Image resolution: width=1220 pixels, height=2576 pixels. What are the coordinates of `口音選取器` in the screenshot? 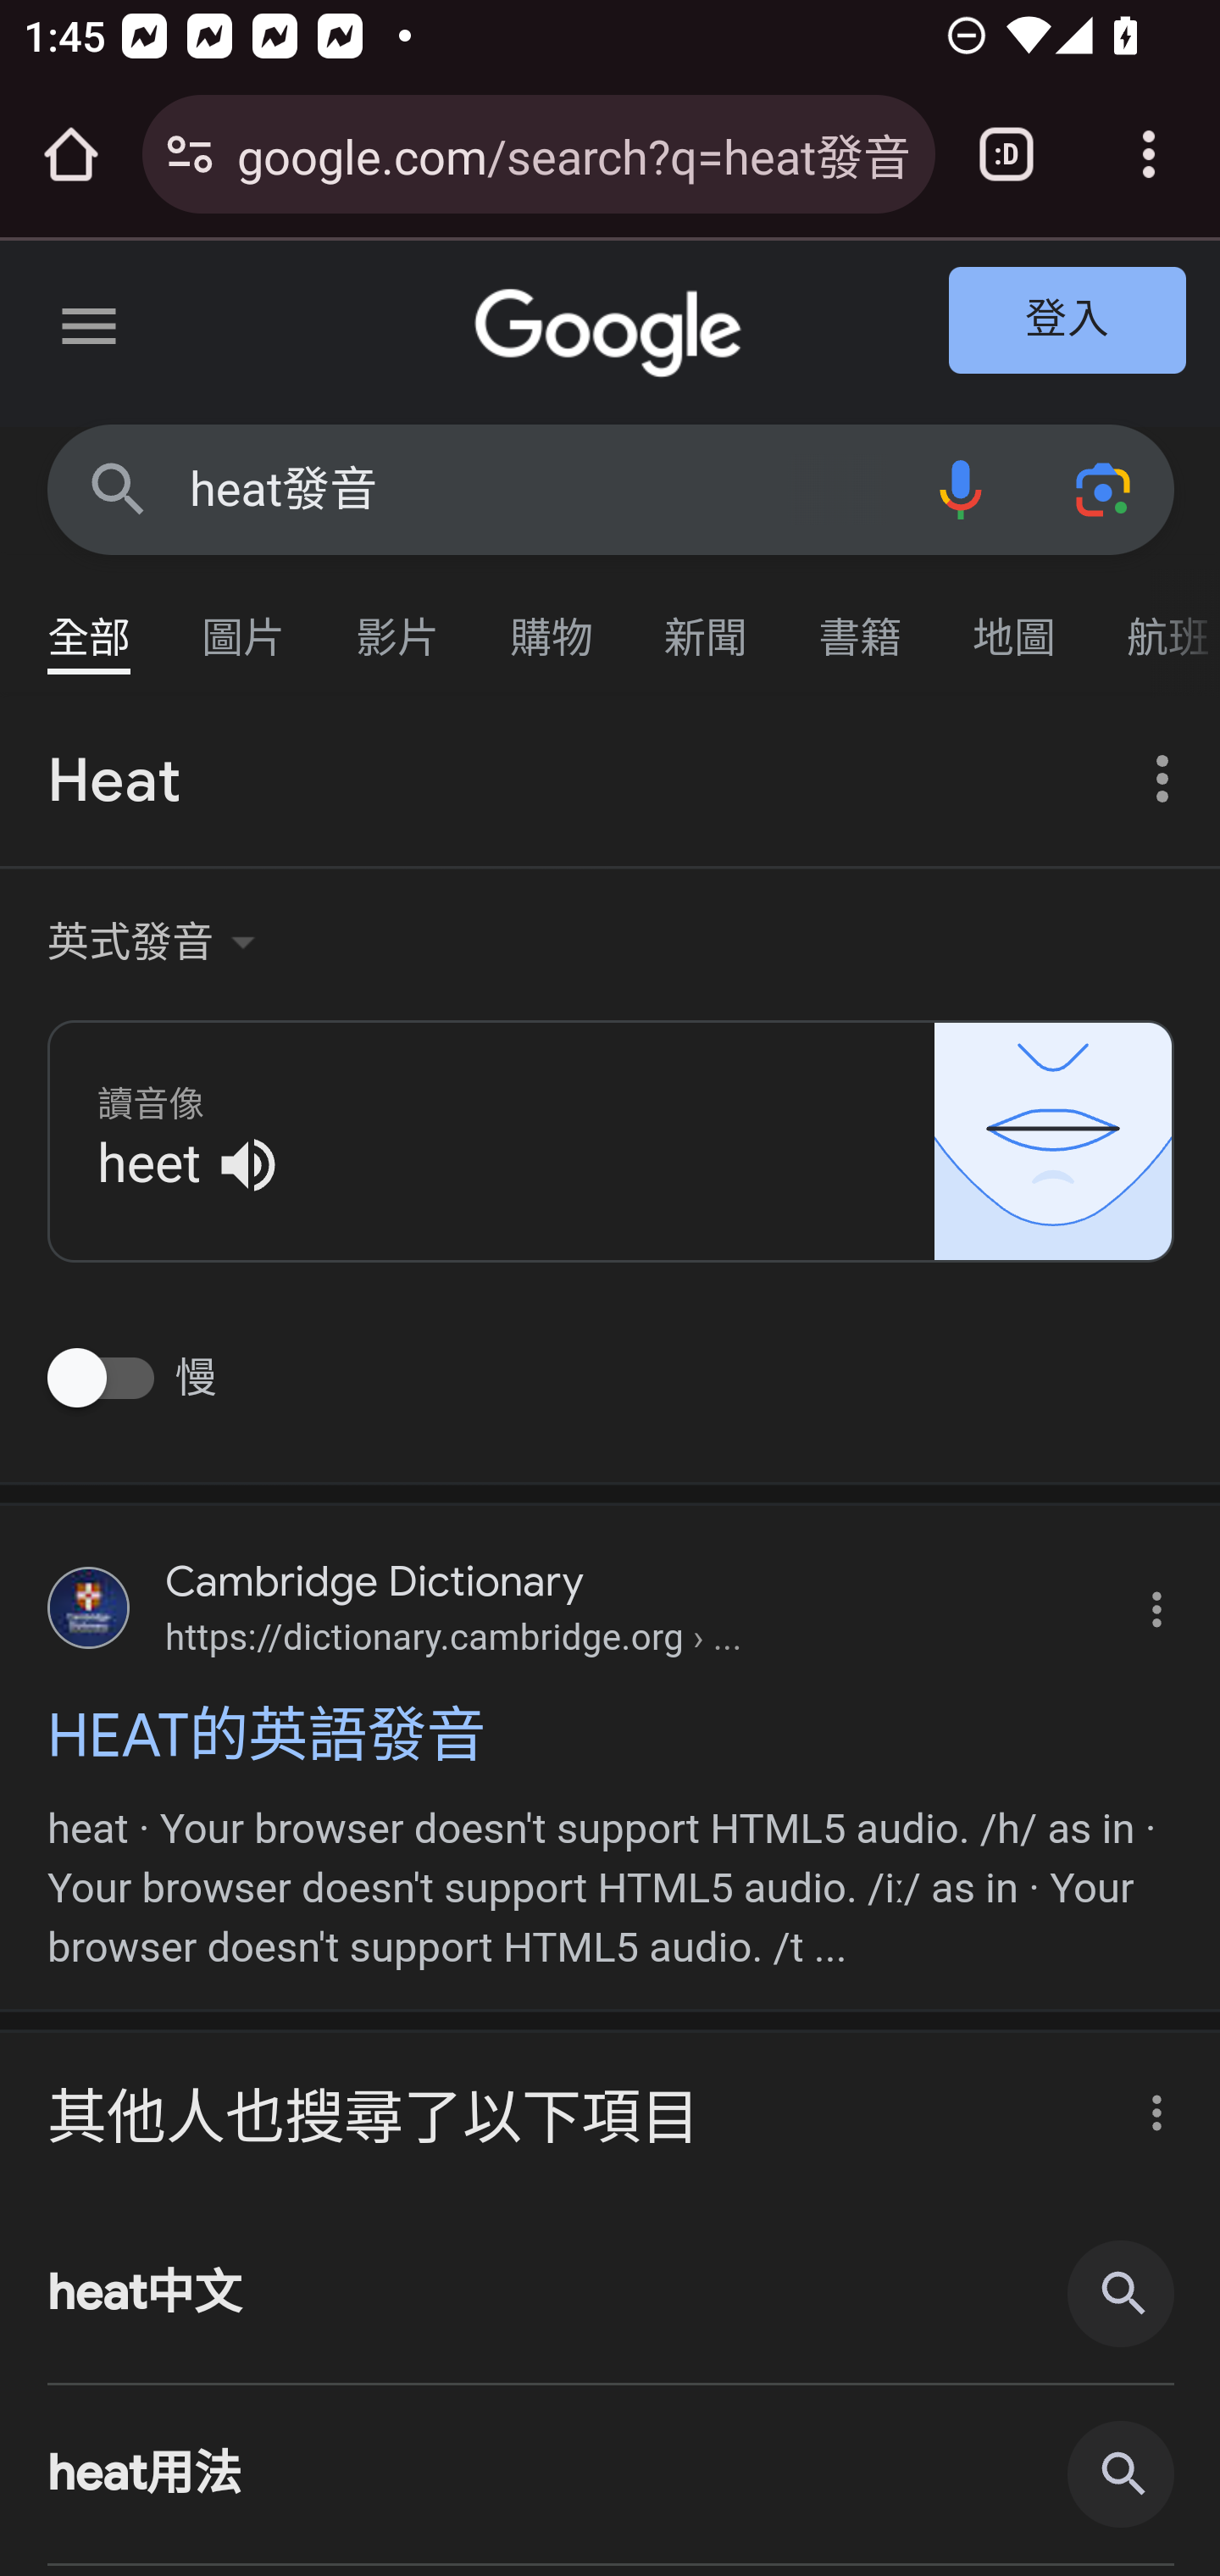 It's located at (156, 942).